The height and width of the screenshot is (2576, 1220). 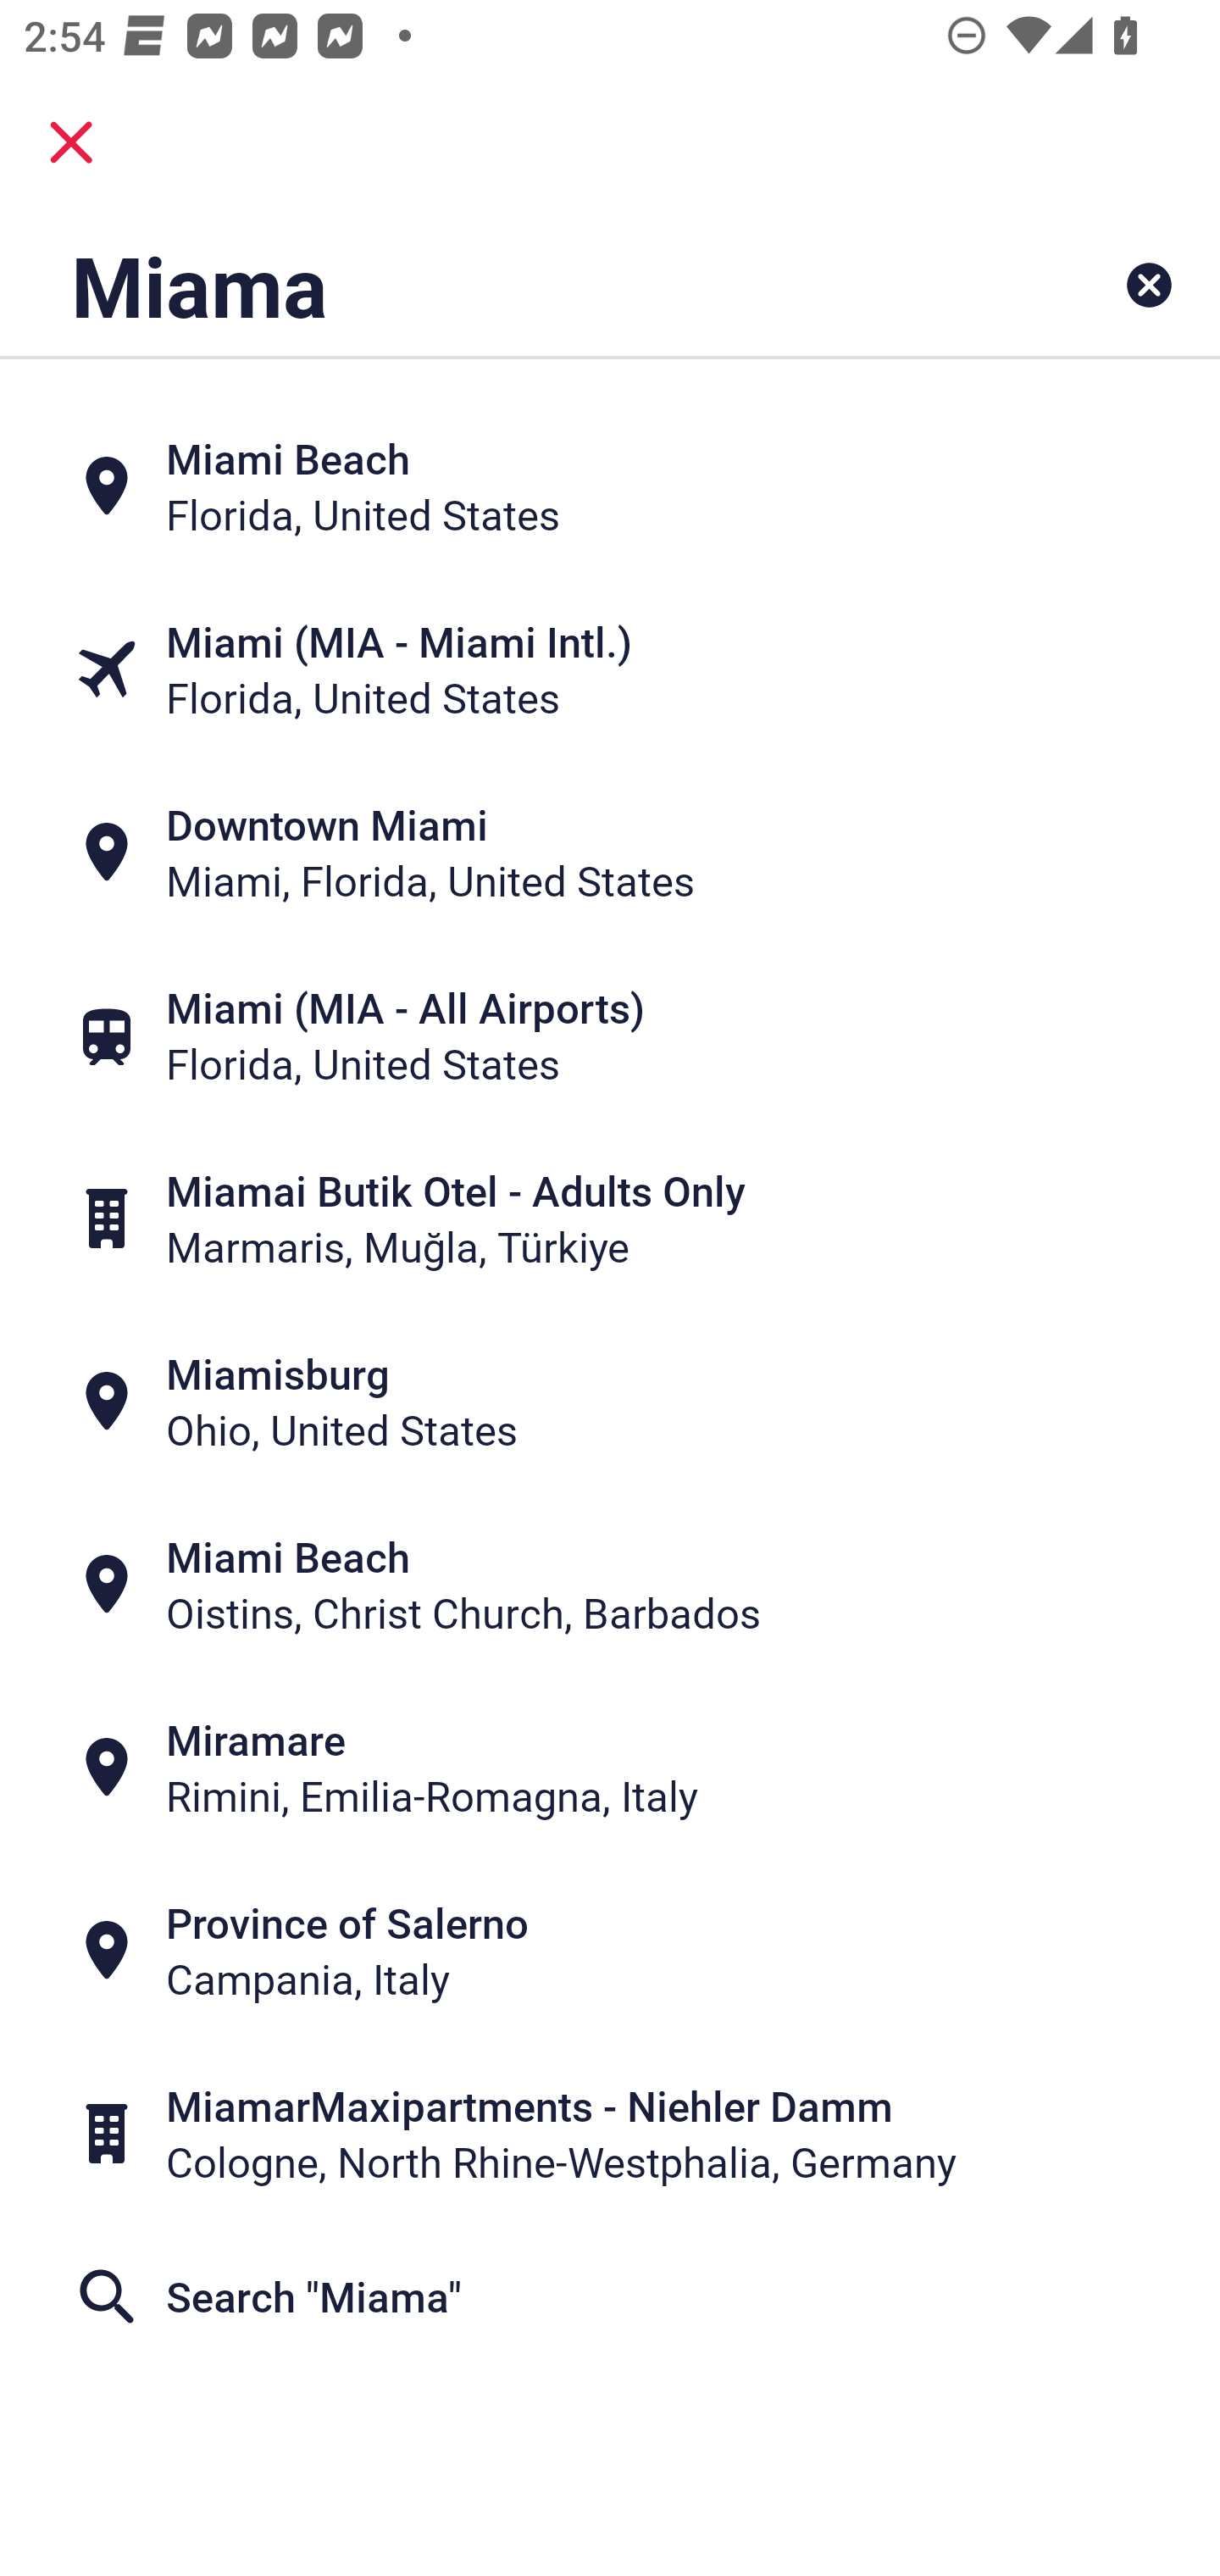 What do you see at coordinates (503, 285) in the screenshot?
I see `Miama` at bounding box center [503, 285].